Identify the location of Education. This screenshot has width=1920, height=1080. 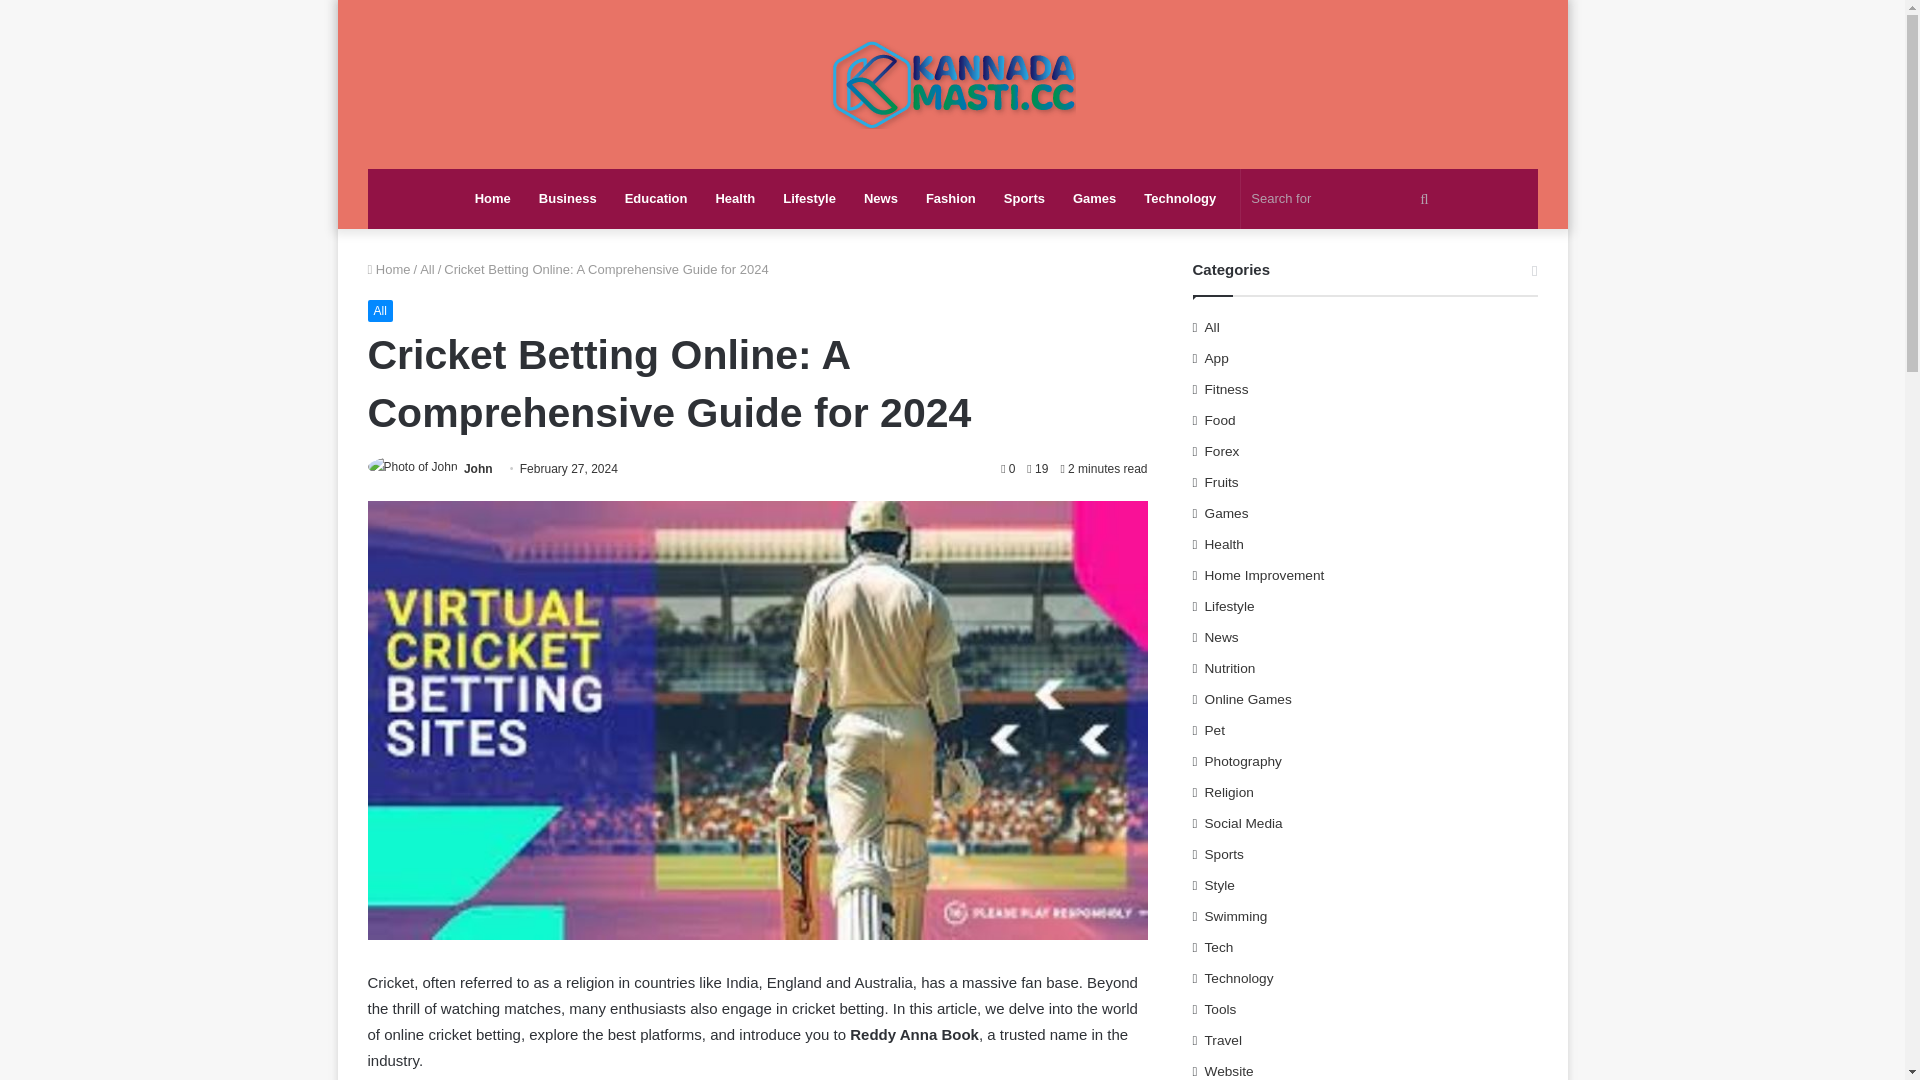
(656, 198).